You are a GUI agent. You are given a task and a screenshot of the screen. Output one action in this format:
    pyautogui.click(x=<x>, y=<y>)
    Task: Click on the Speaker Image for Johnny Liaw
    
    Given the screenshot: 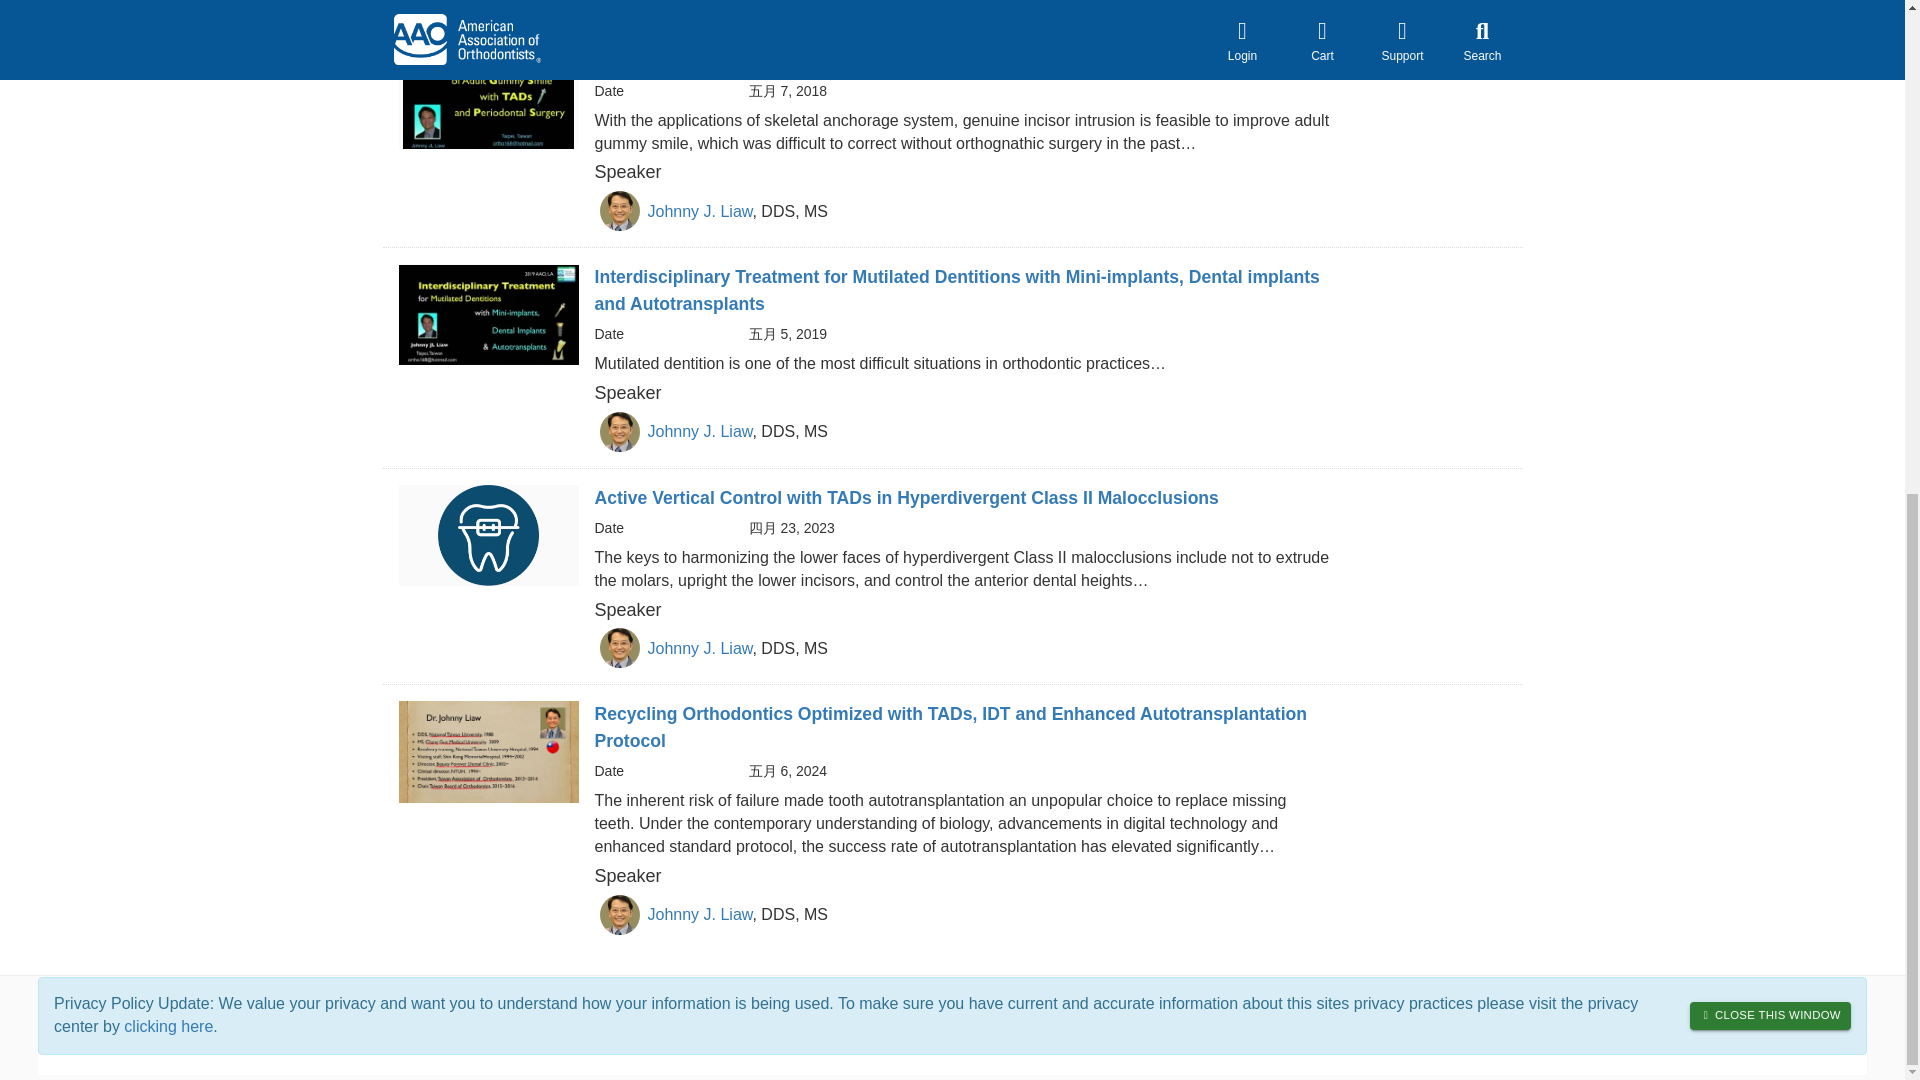 What is the action you would take?
    pyautogui.click(x=619, y=648)
    